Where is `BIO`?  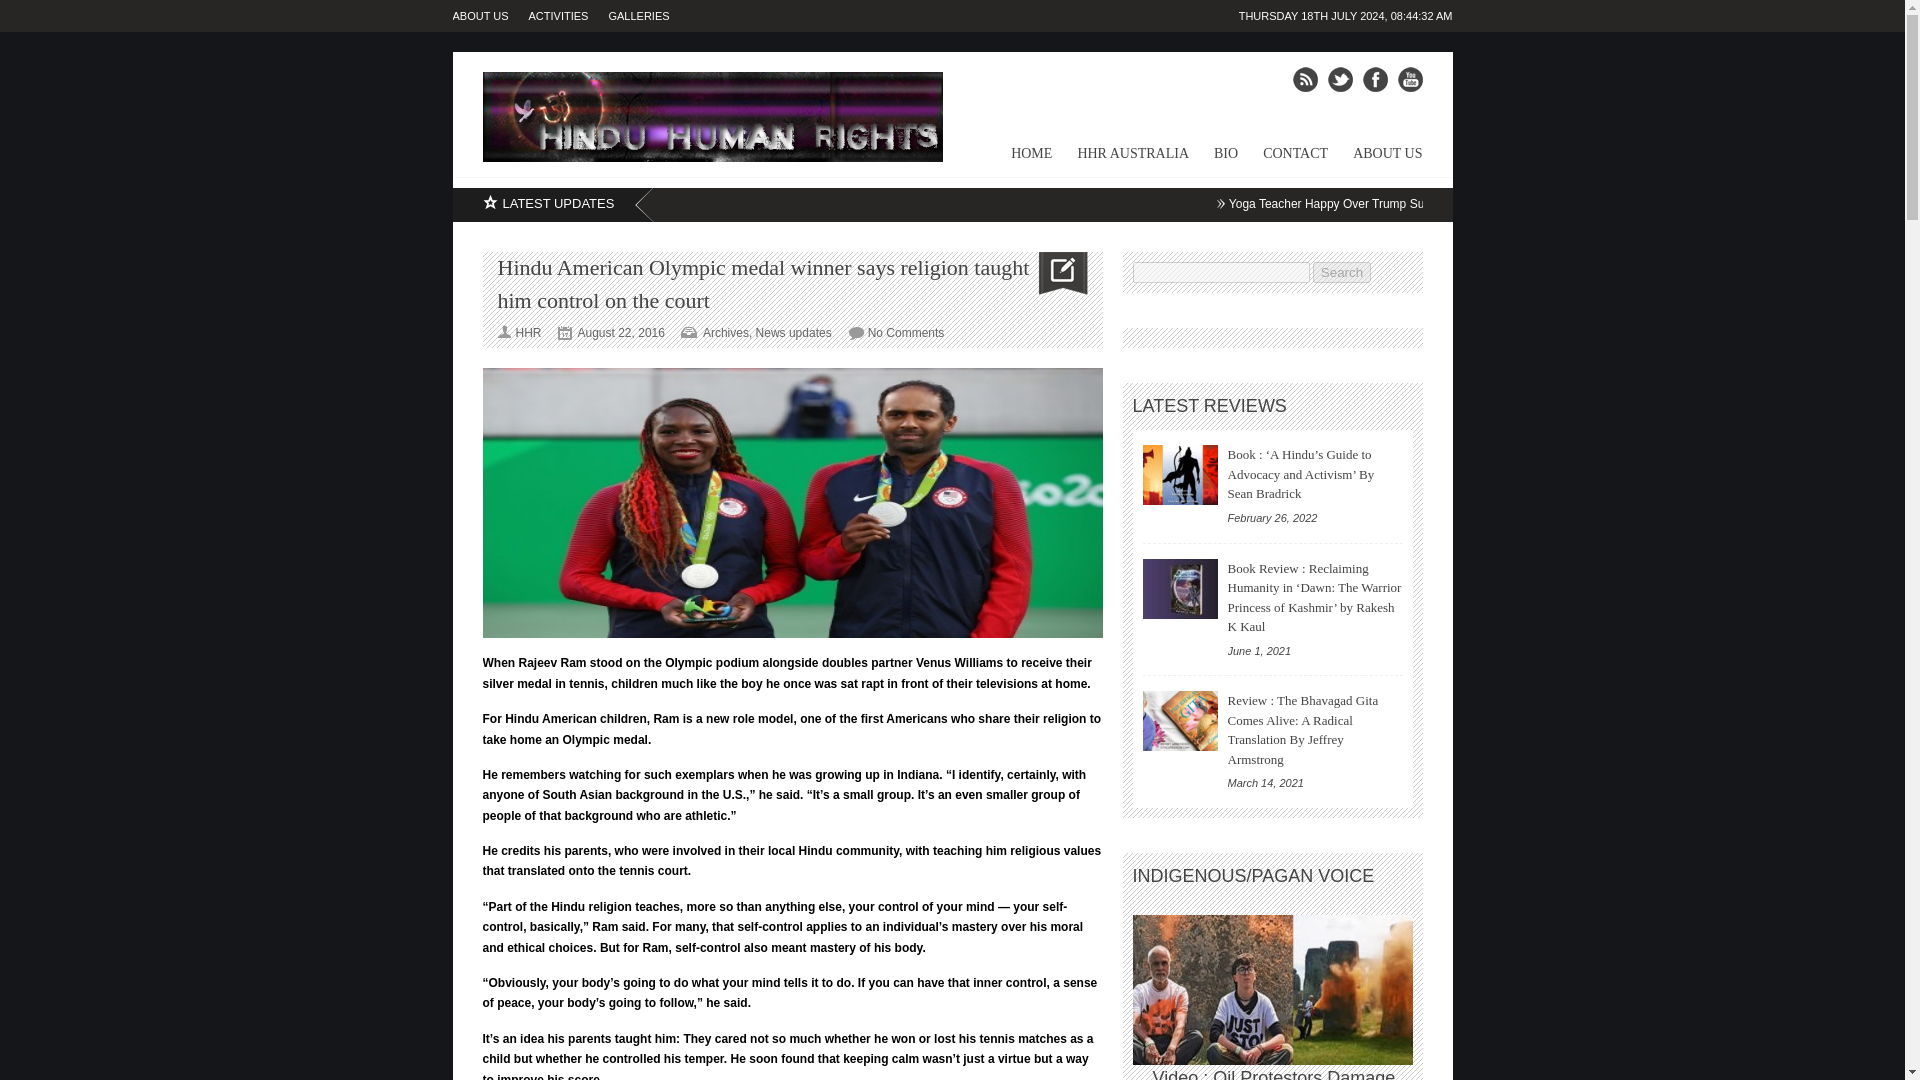
BIO is located at coordinates (1213, 160).